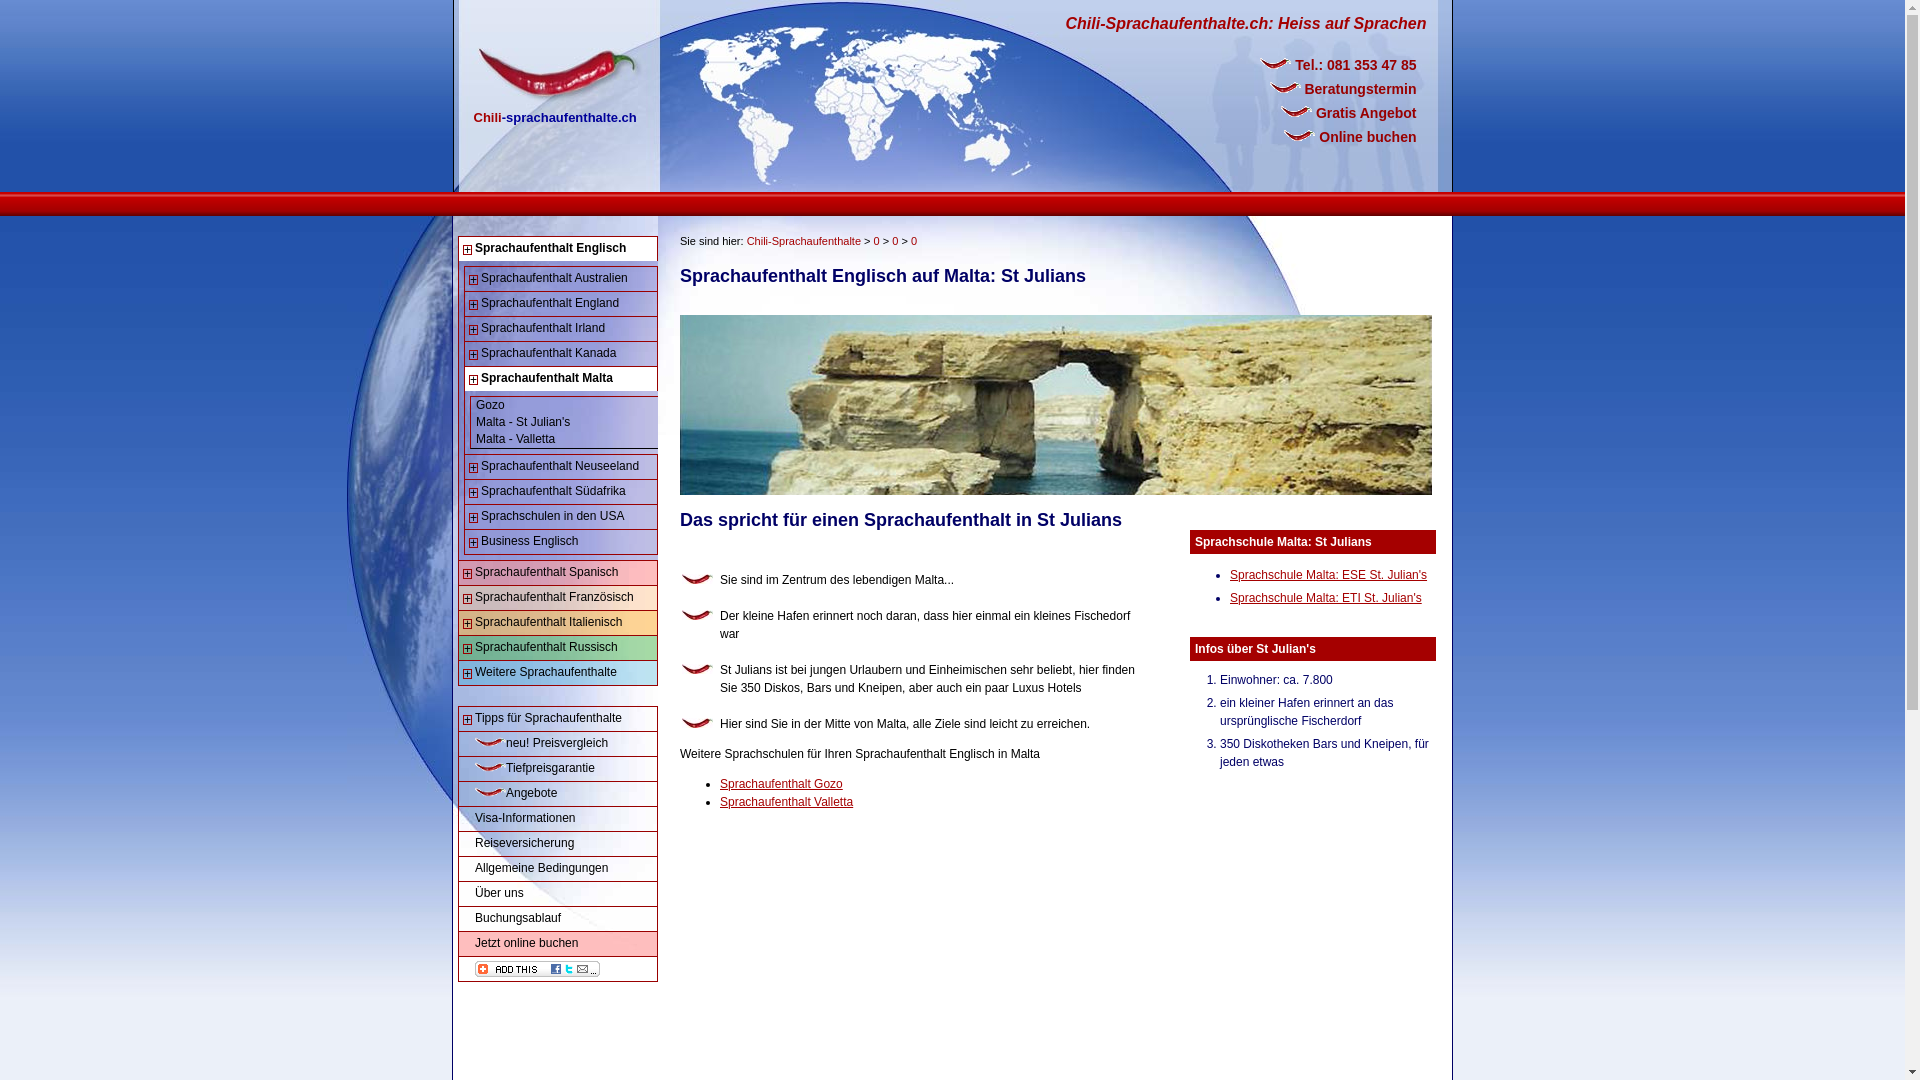 The image size is (1920, 1080). I want to click on Beratungstermin, so click(1286, 89).